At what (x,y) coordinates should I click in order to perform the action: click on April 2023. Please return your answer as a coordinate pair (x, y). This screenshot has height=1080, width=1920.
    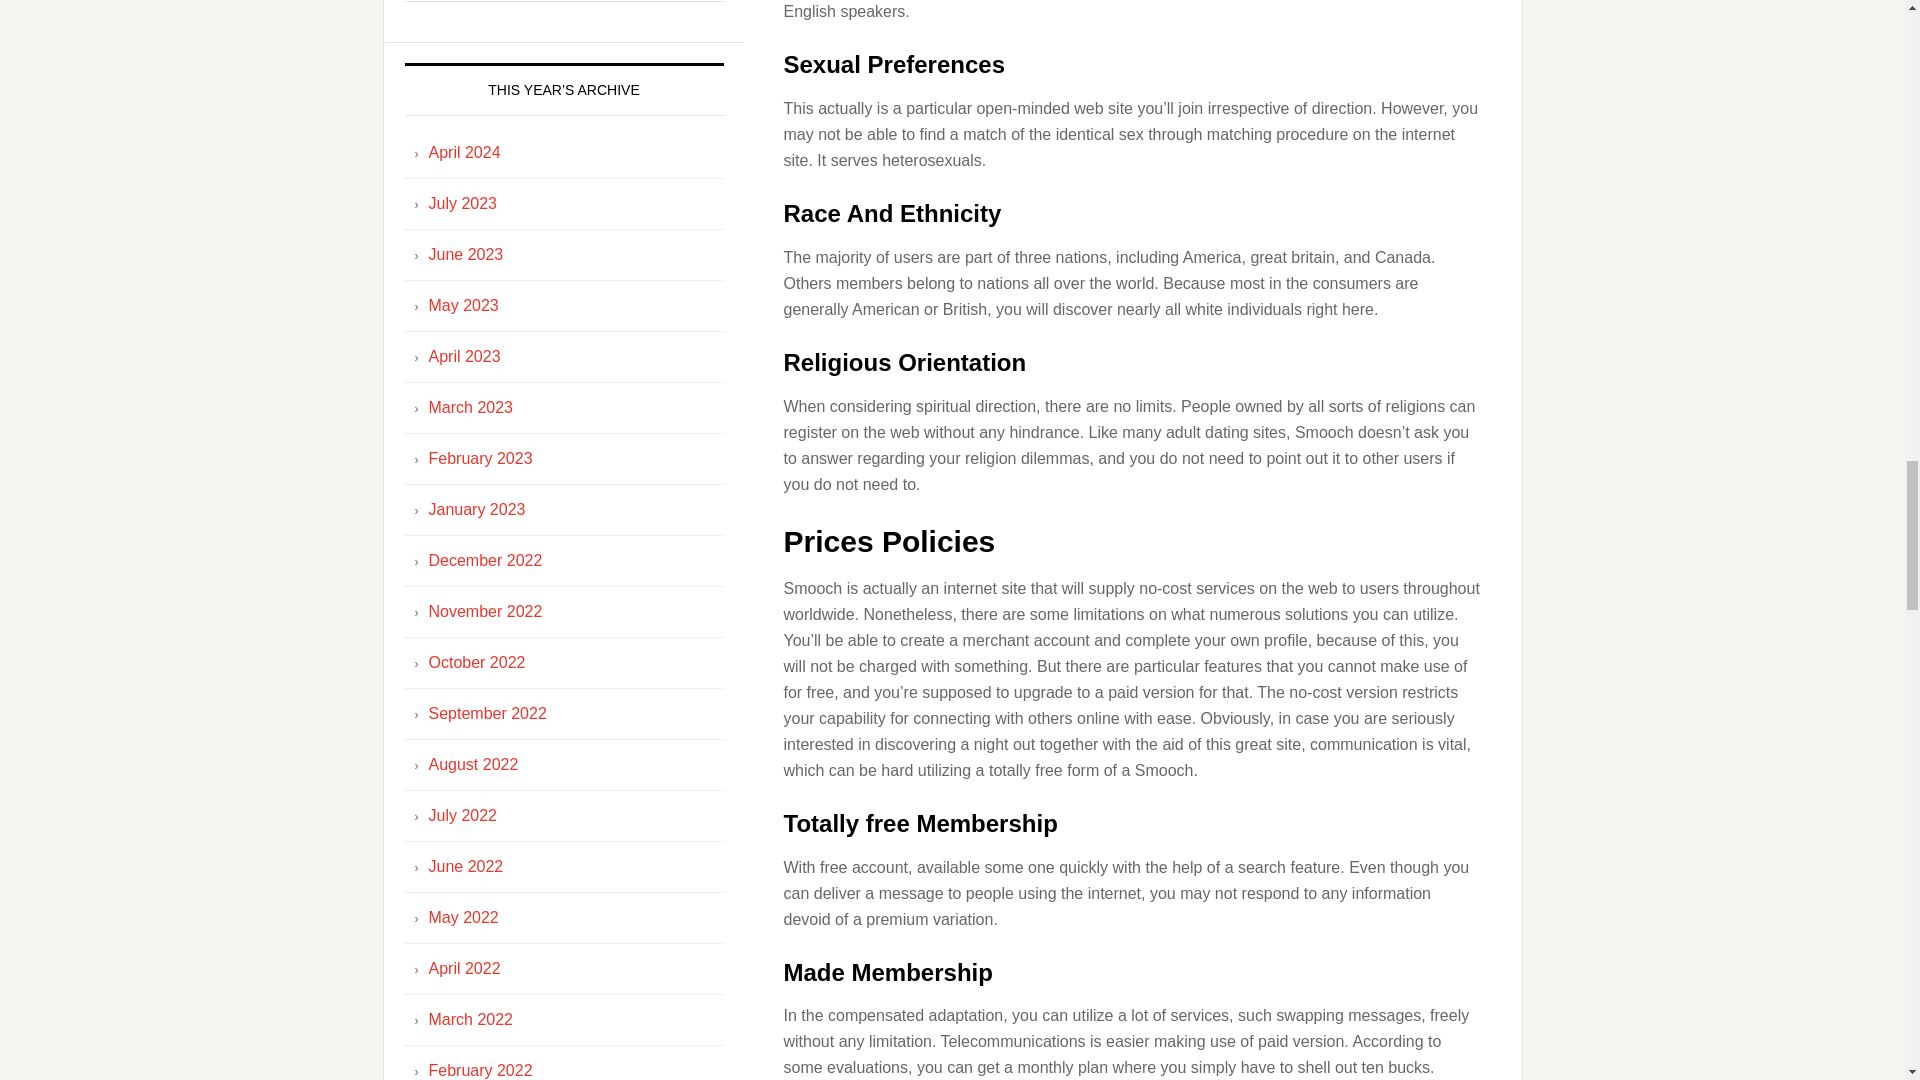
    Looking at the image, I should click on (464, 356).